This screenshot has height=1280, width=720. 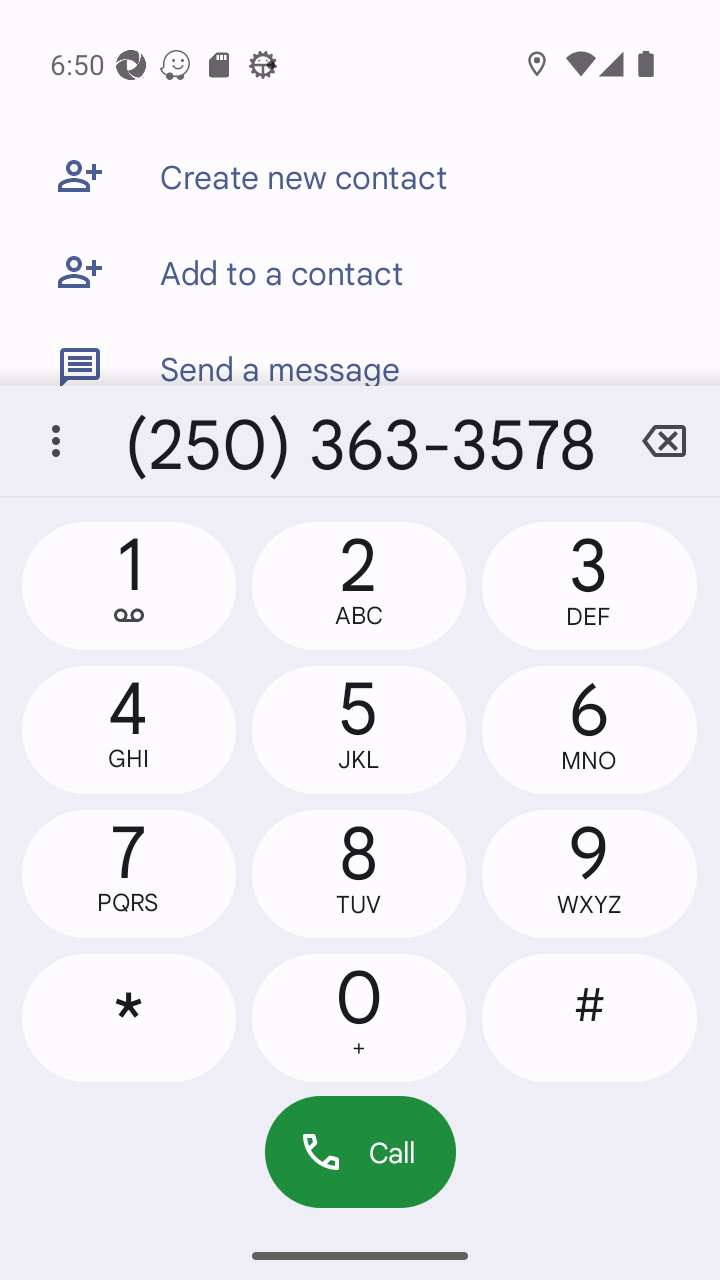 What do you see at coordinates (129, 874) in the screenshot?
I see `7,PQRS 7 PQRS` at bounding box center [129, 874].